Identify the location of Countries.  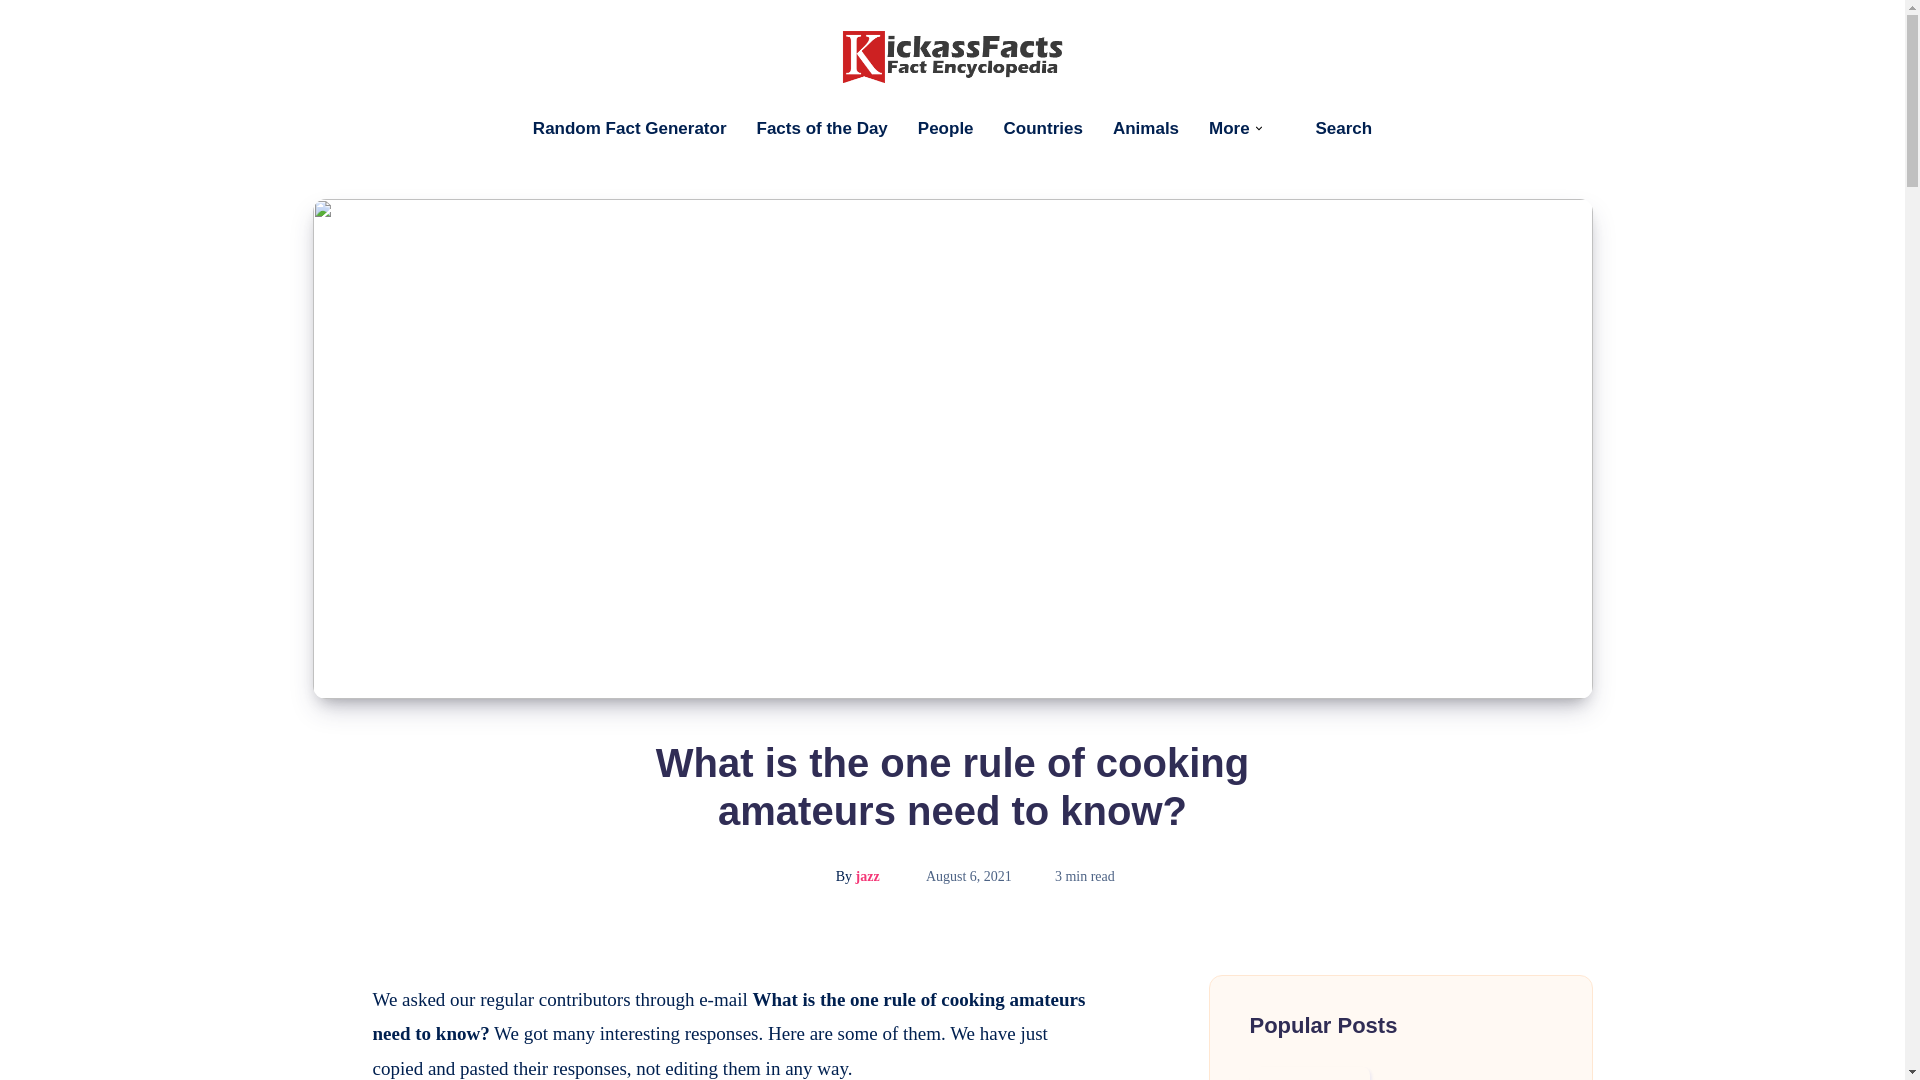
(1043, 128).